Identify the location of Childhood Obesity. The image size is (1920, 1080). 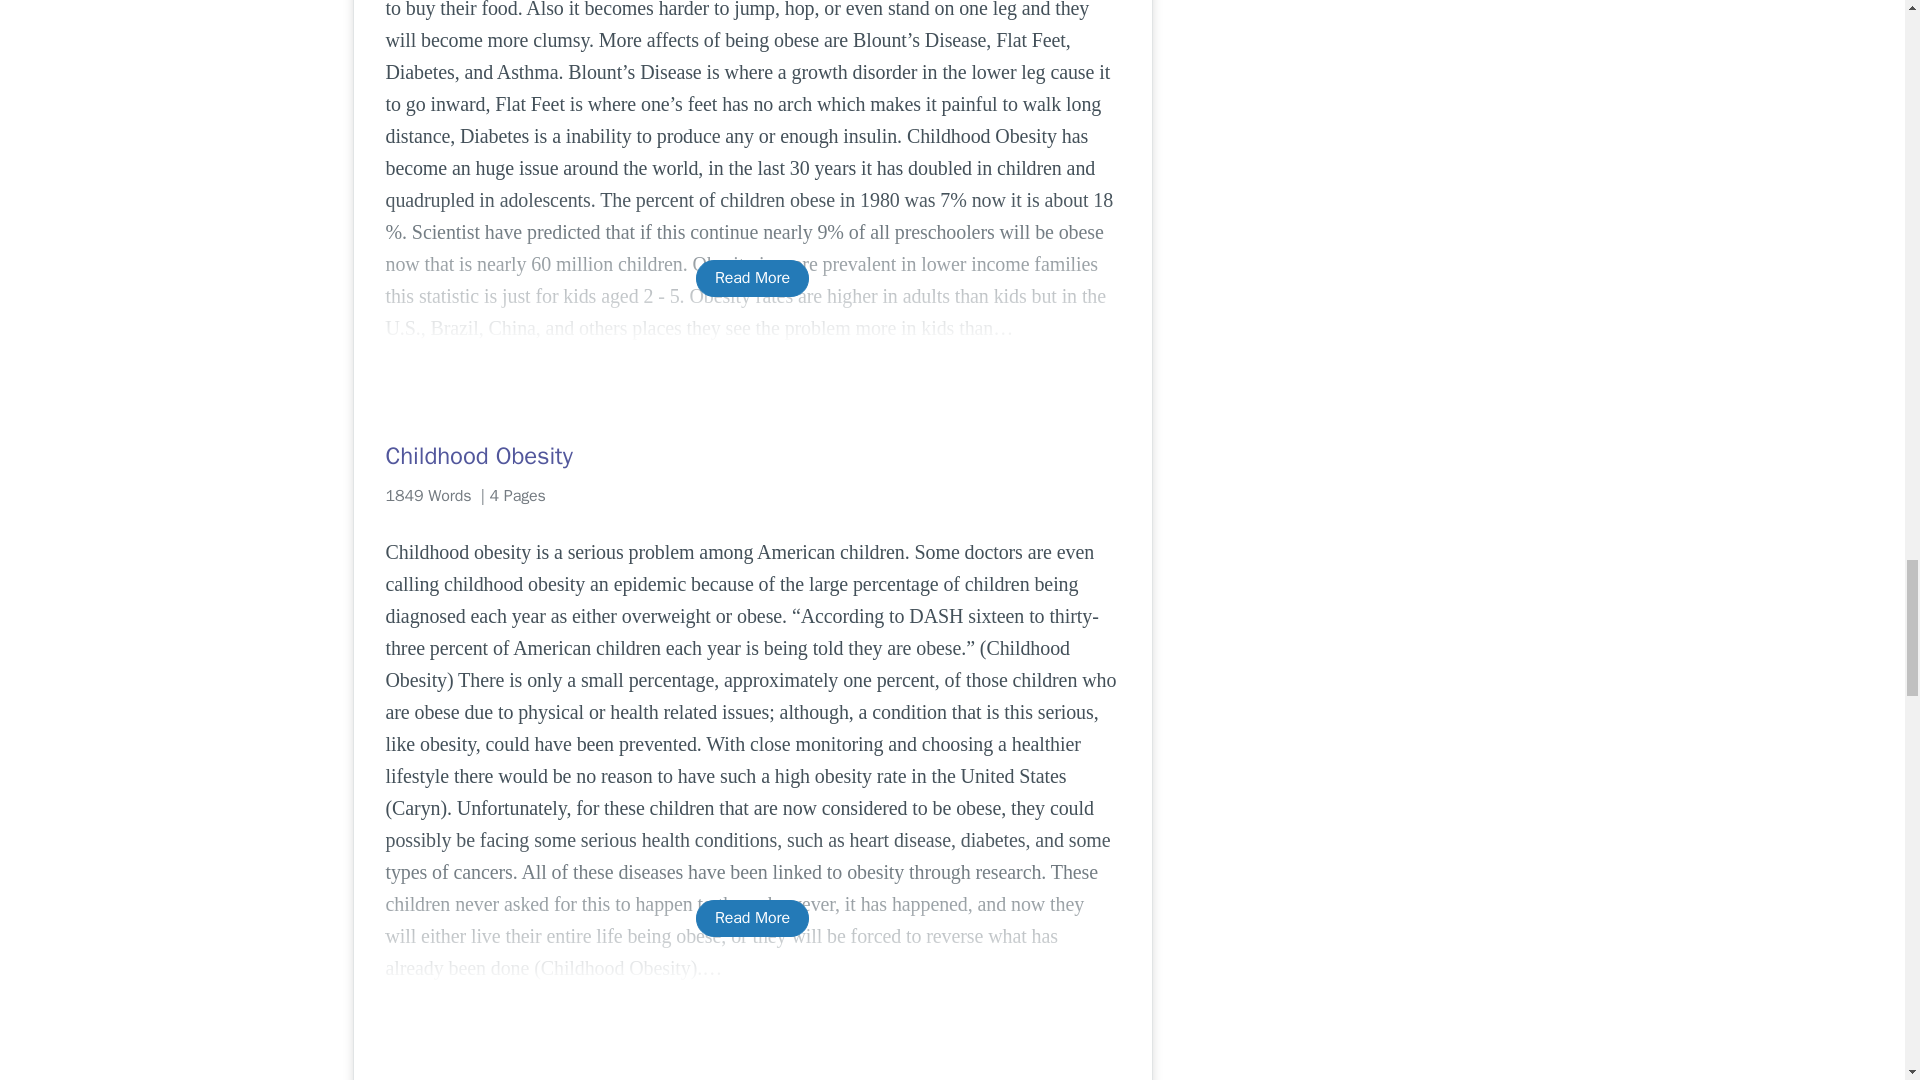
(752, 455).